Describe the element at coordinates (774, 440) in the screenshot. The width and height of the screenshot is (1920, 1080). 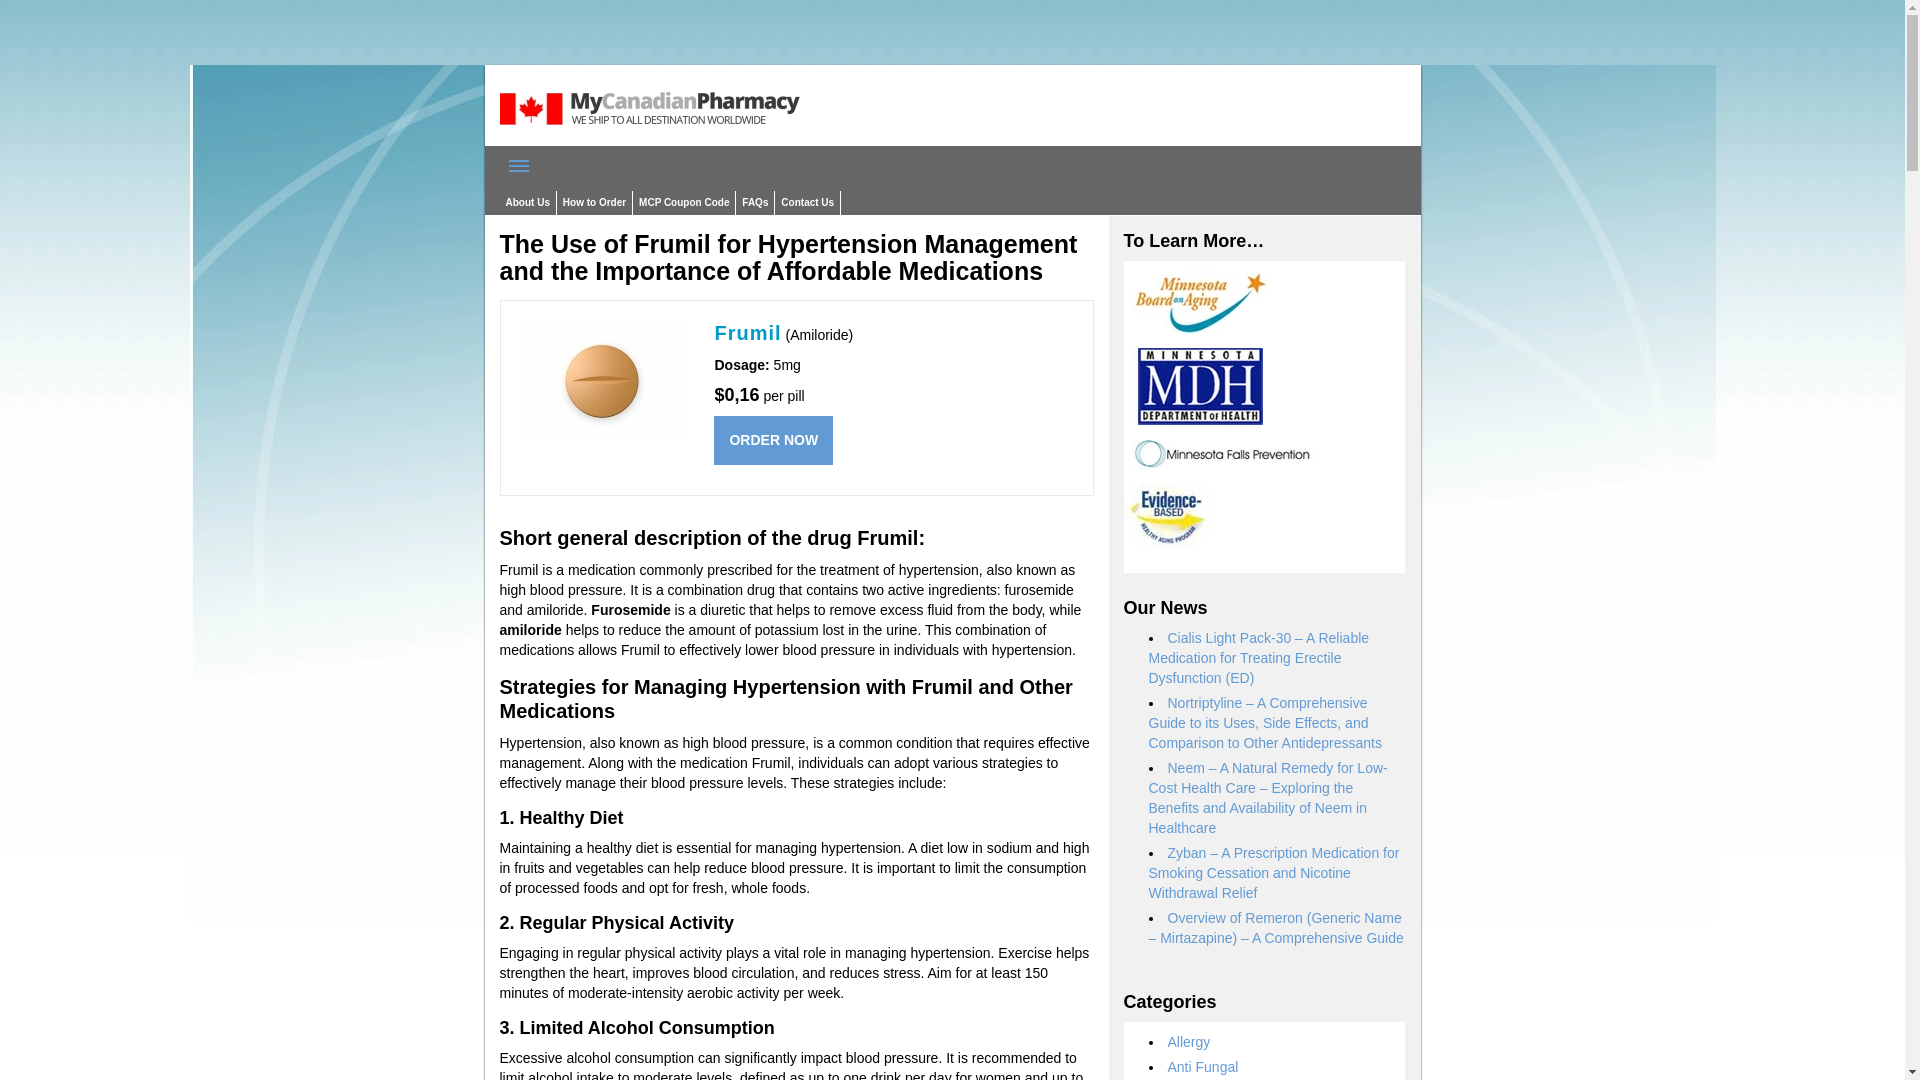
I see `ORDER NOW` at that location.